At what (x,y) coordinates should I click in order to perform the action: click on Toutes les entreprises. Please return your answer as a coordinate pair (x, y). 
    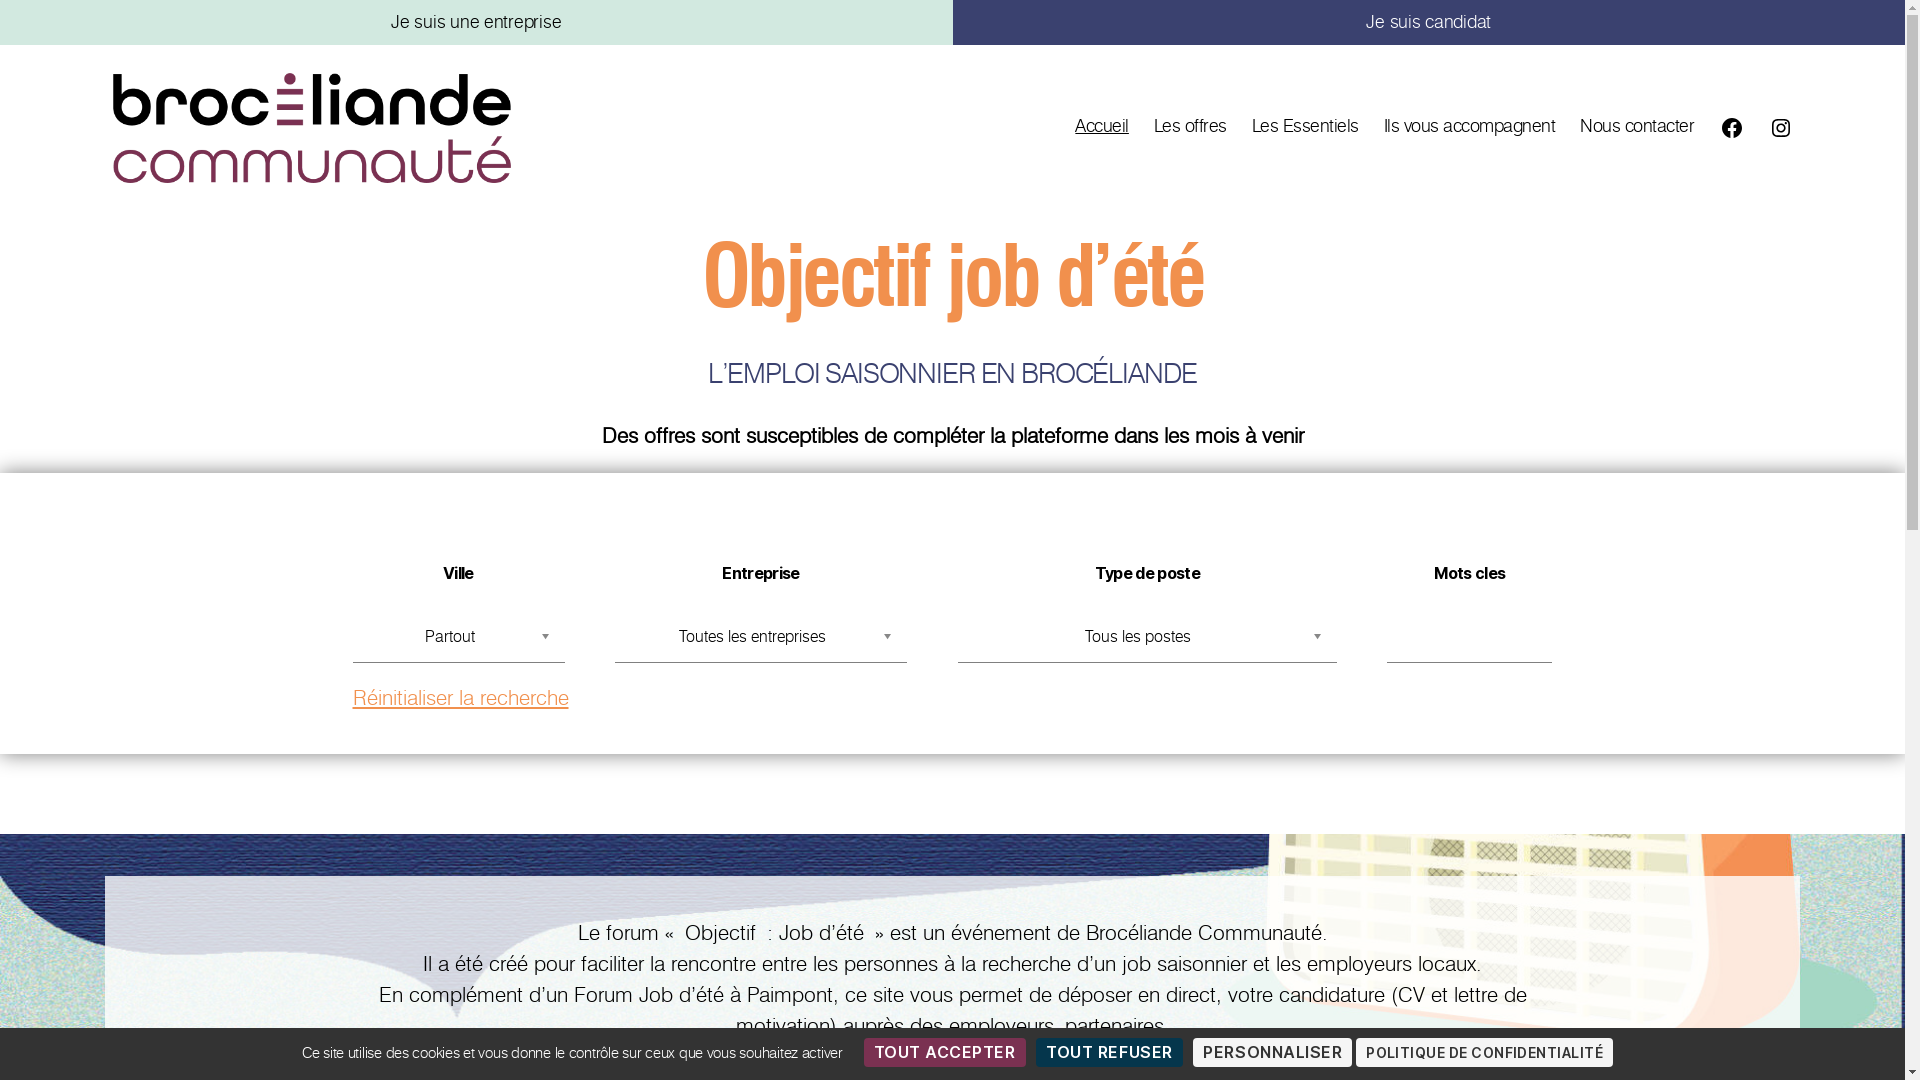
    Looking at the image, I should click on (761, 640).